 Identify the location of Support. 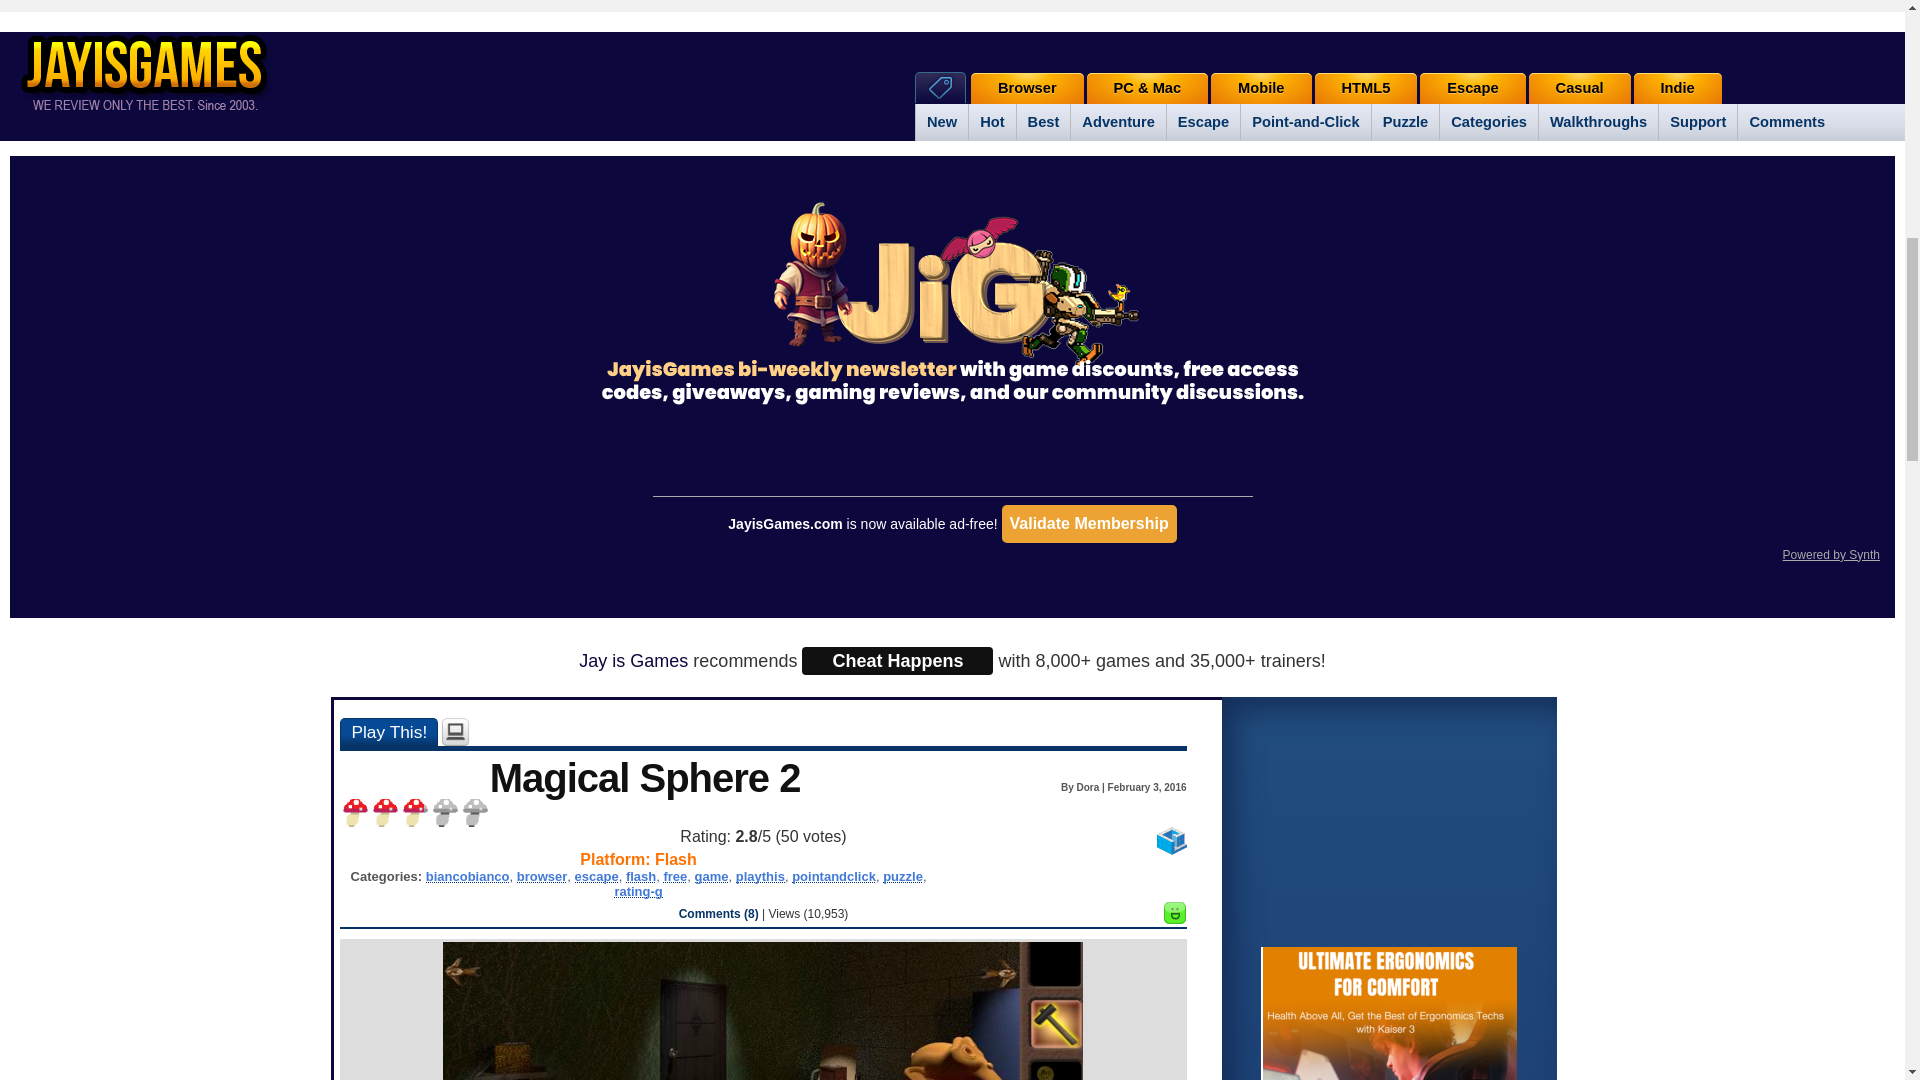
(1698, 122).